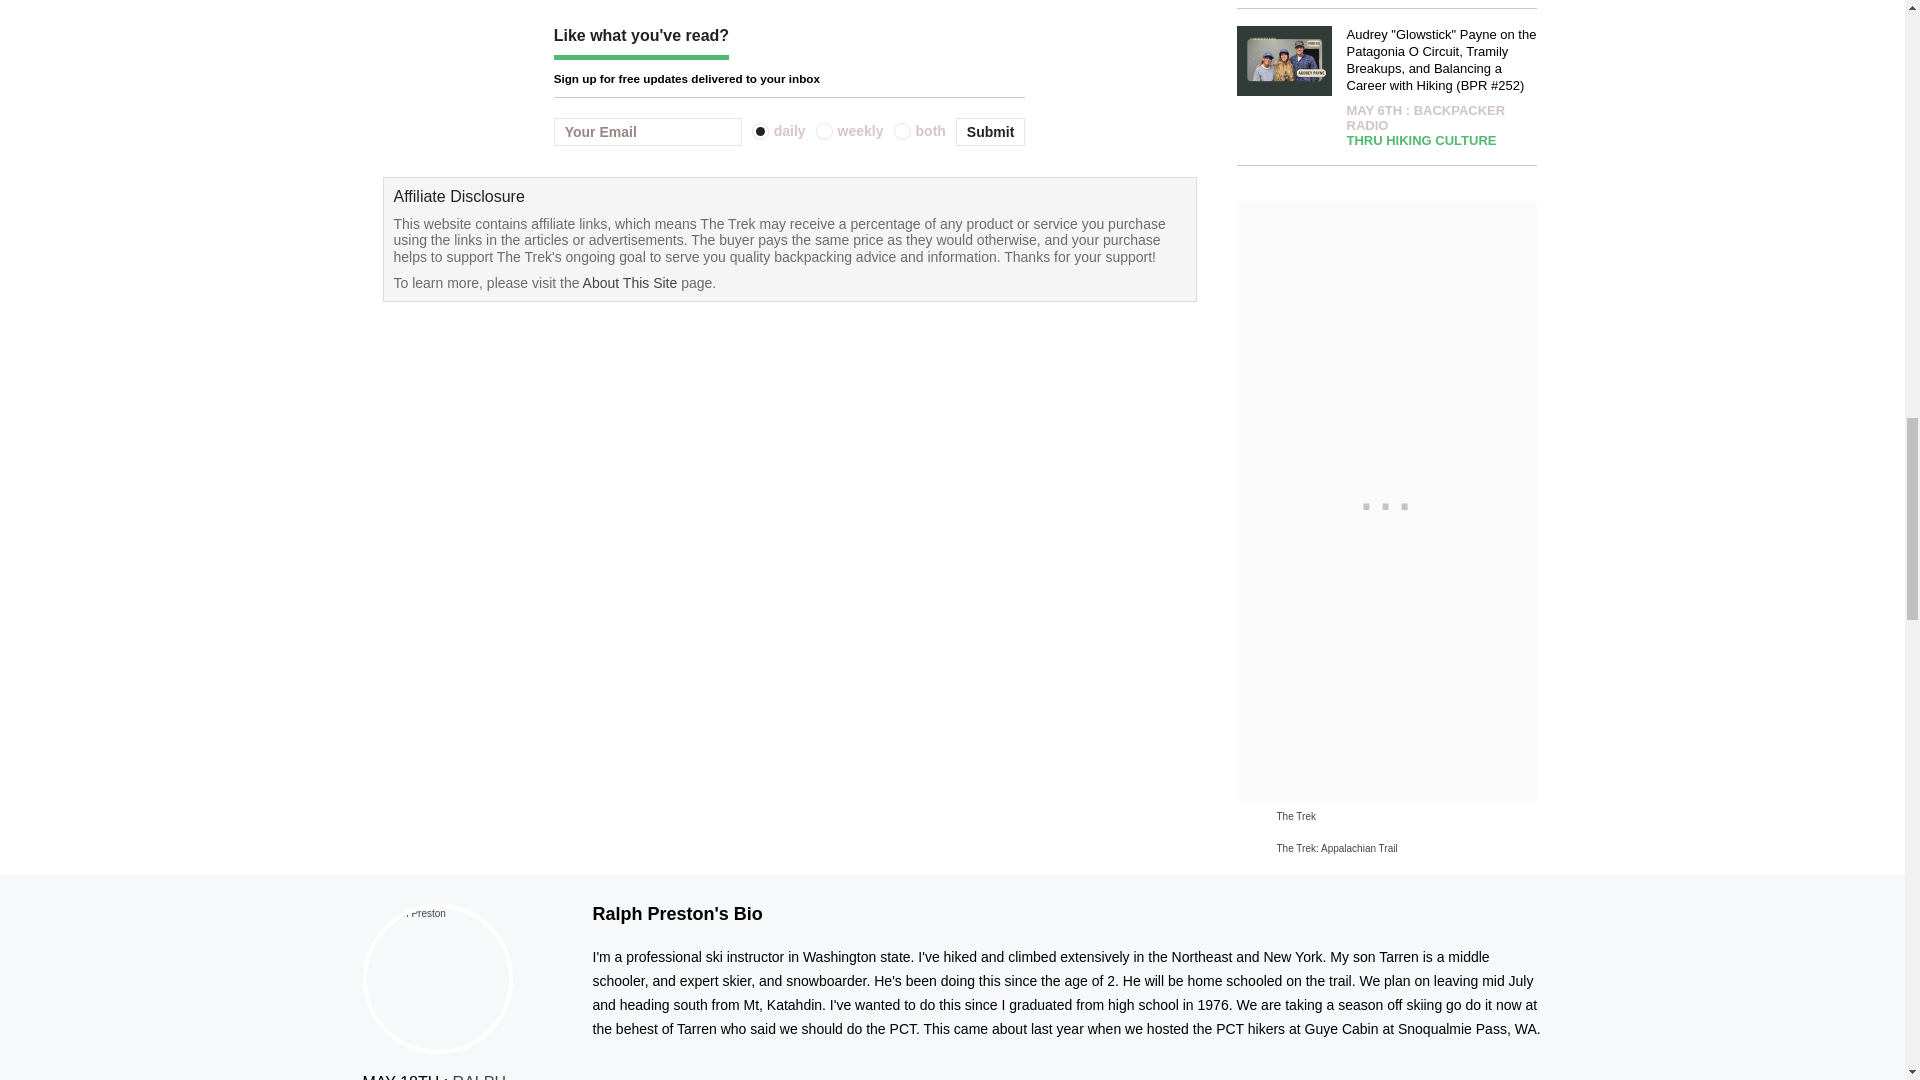  Describe the element at coordinates (990, 131) in the screenshot. I see `Sign Up` at that location.